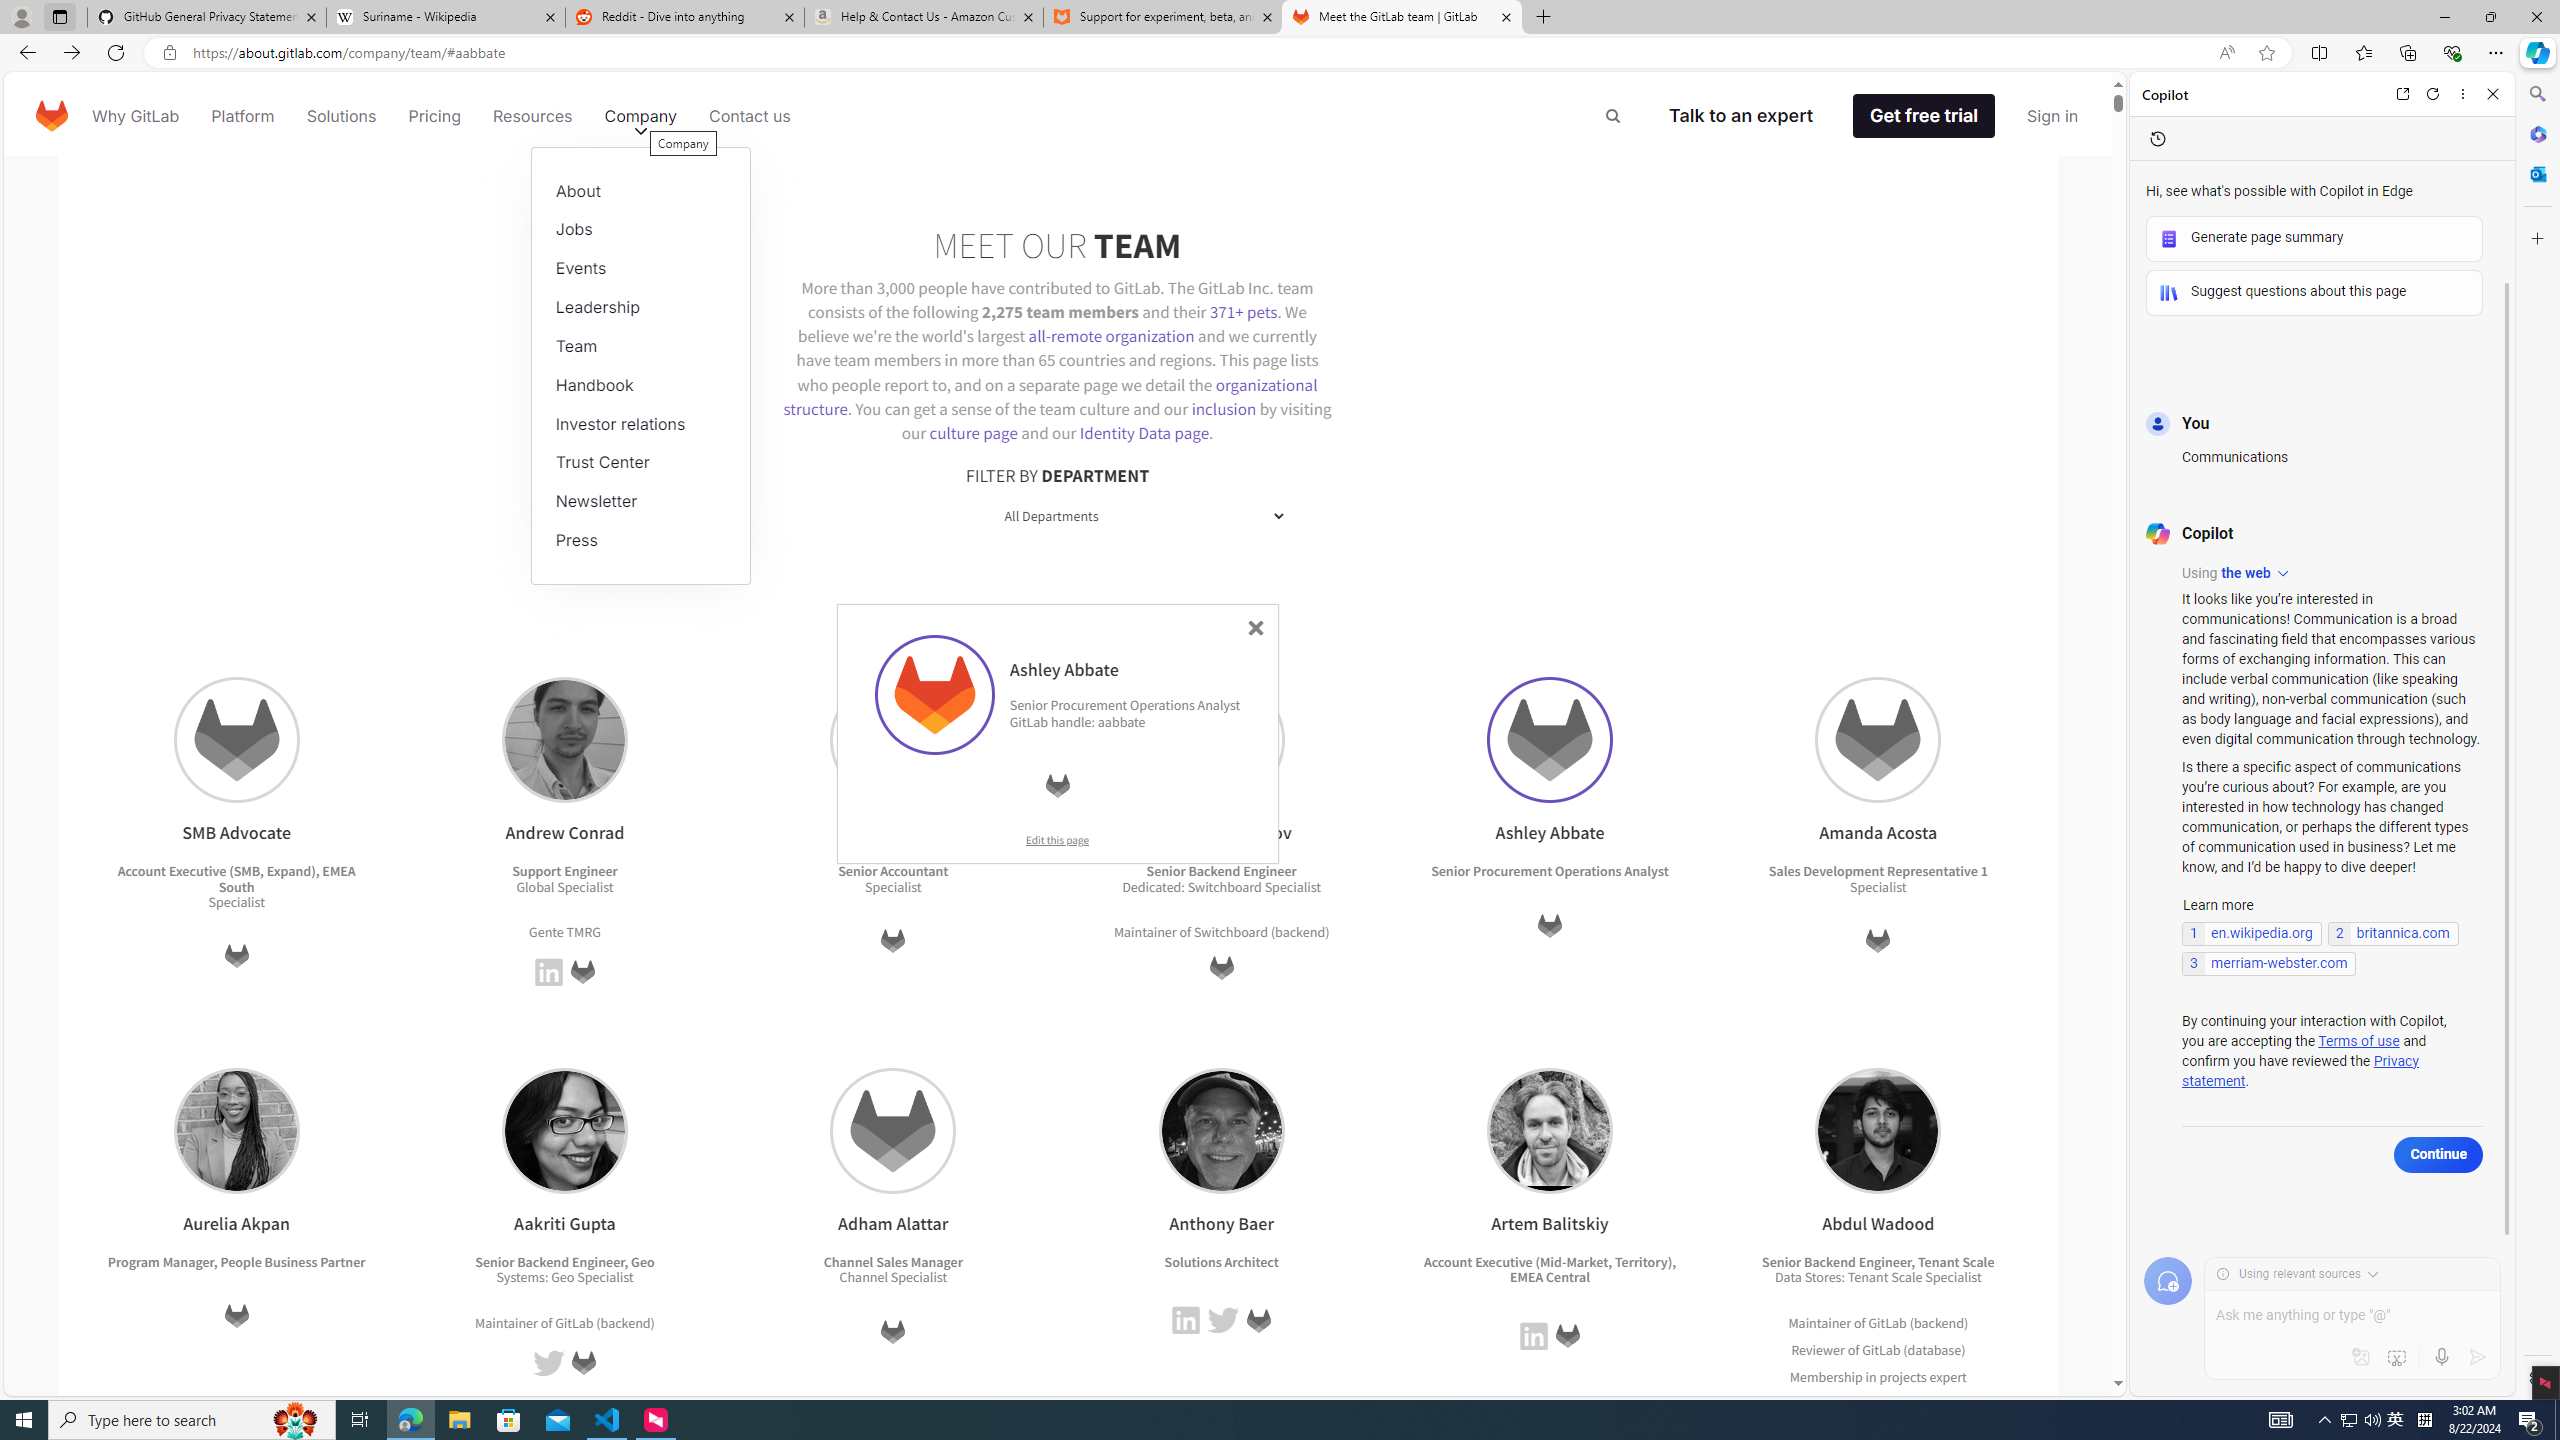 This screenshot has height=1440, width=2560. I want to click on Membership in groups expert, so click(1878, 1403).